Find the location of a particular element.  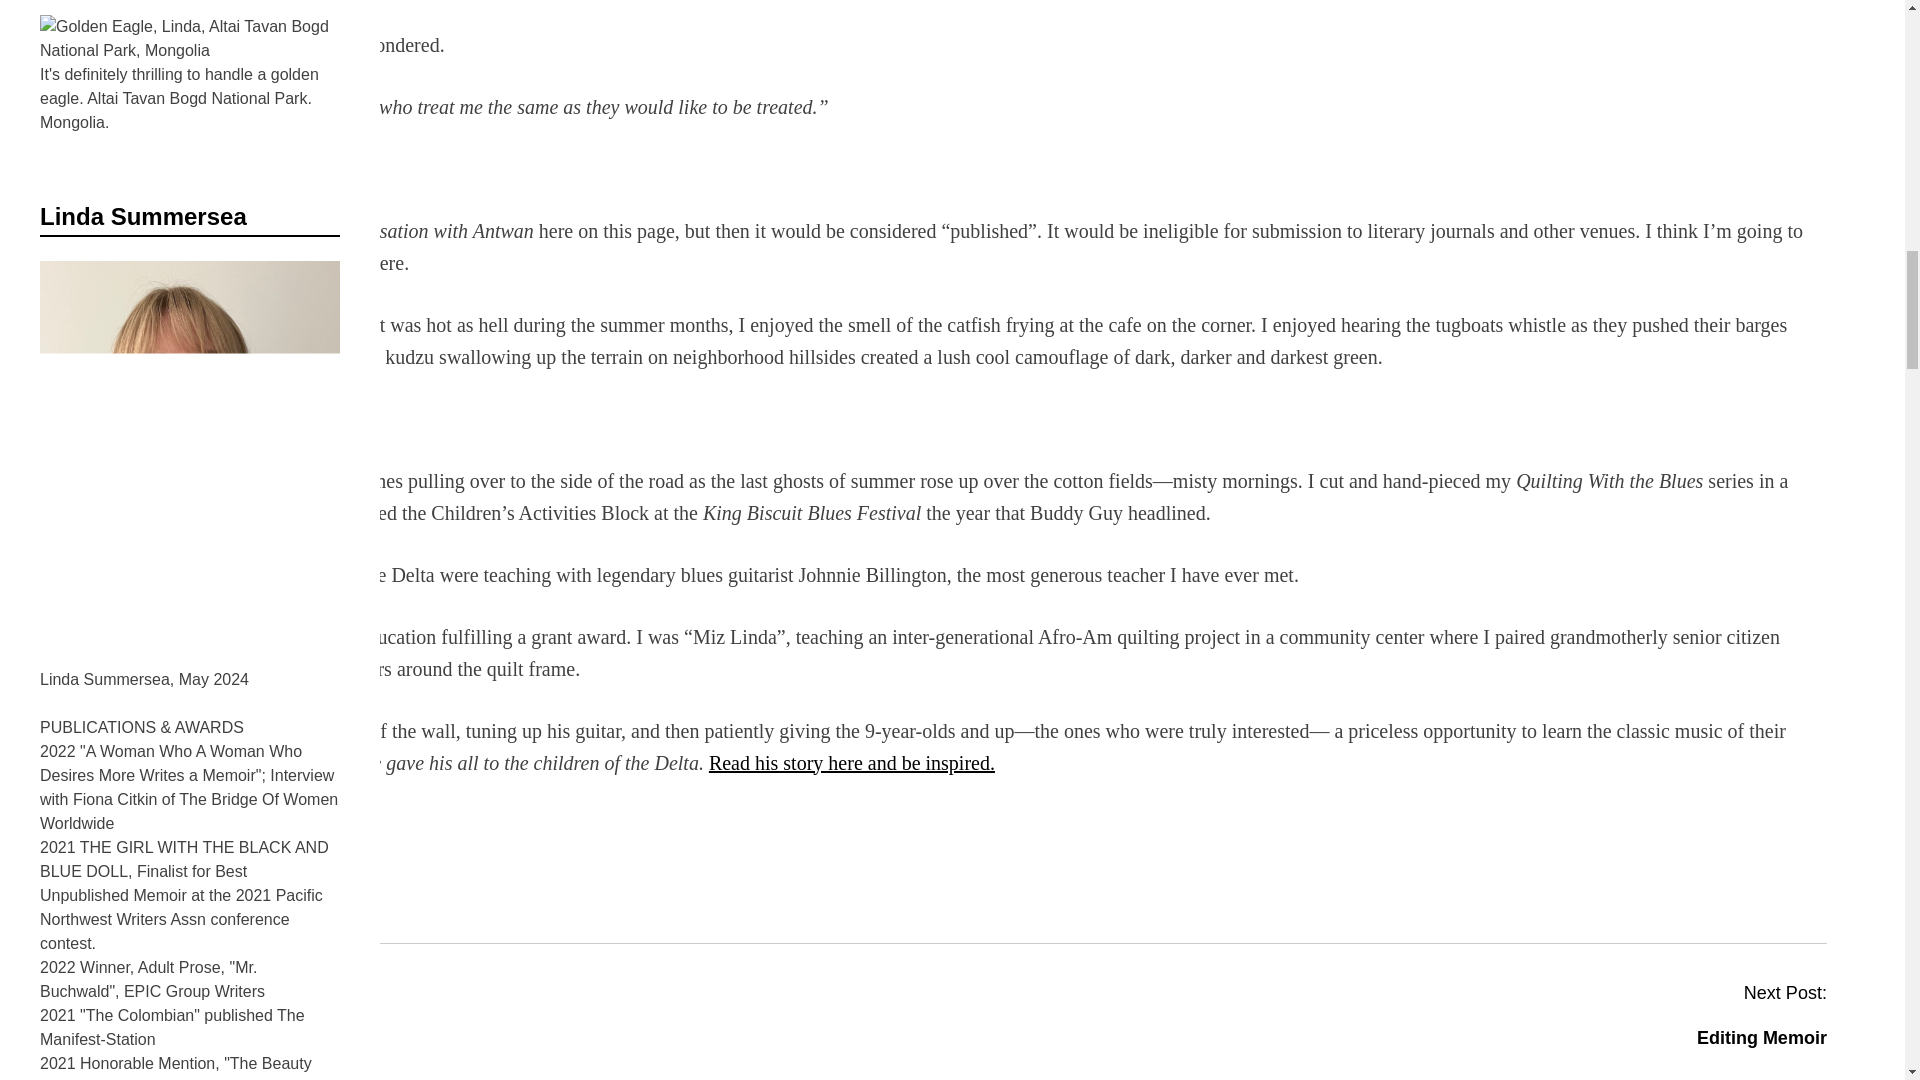

Editing Memoir is located at coordinates (1762, 1038).